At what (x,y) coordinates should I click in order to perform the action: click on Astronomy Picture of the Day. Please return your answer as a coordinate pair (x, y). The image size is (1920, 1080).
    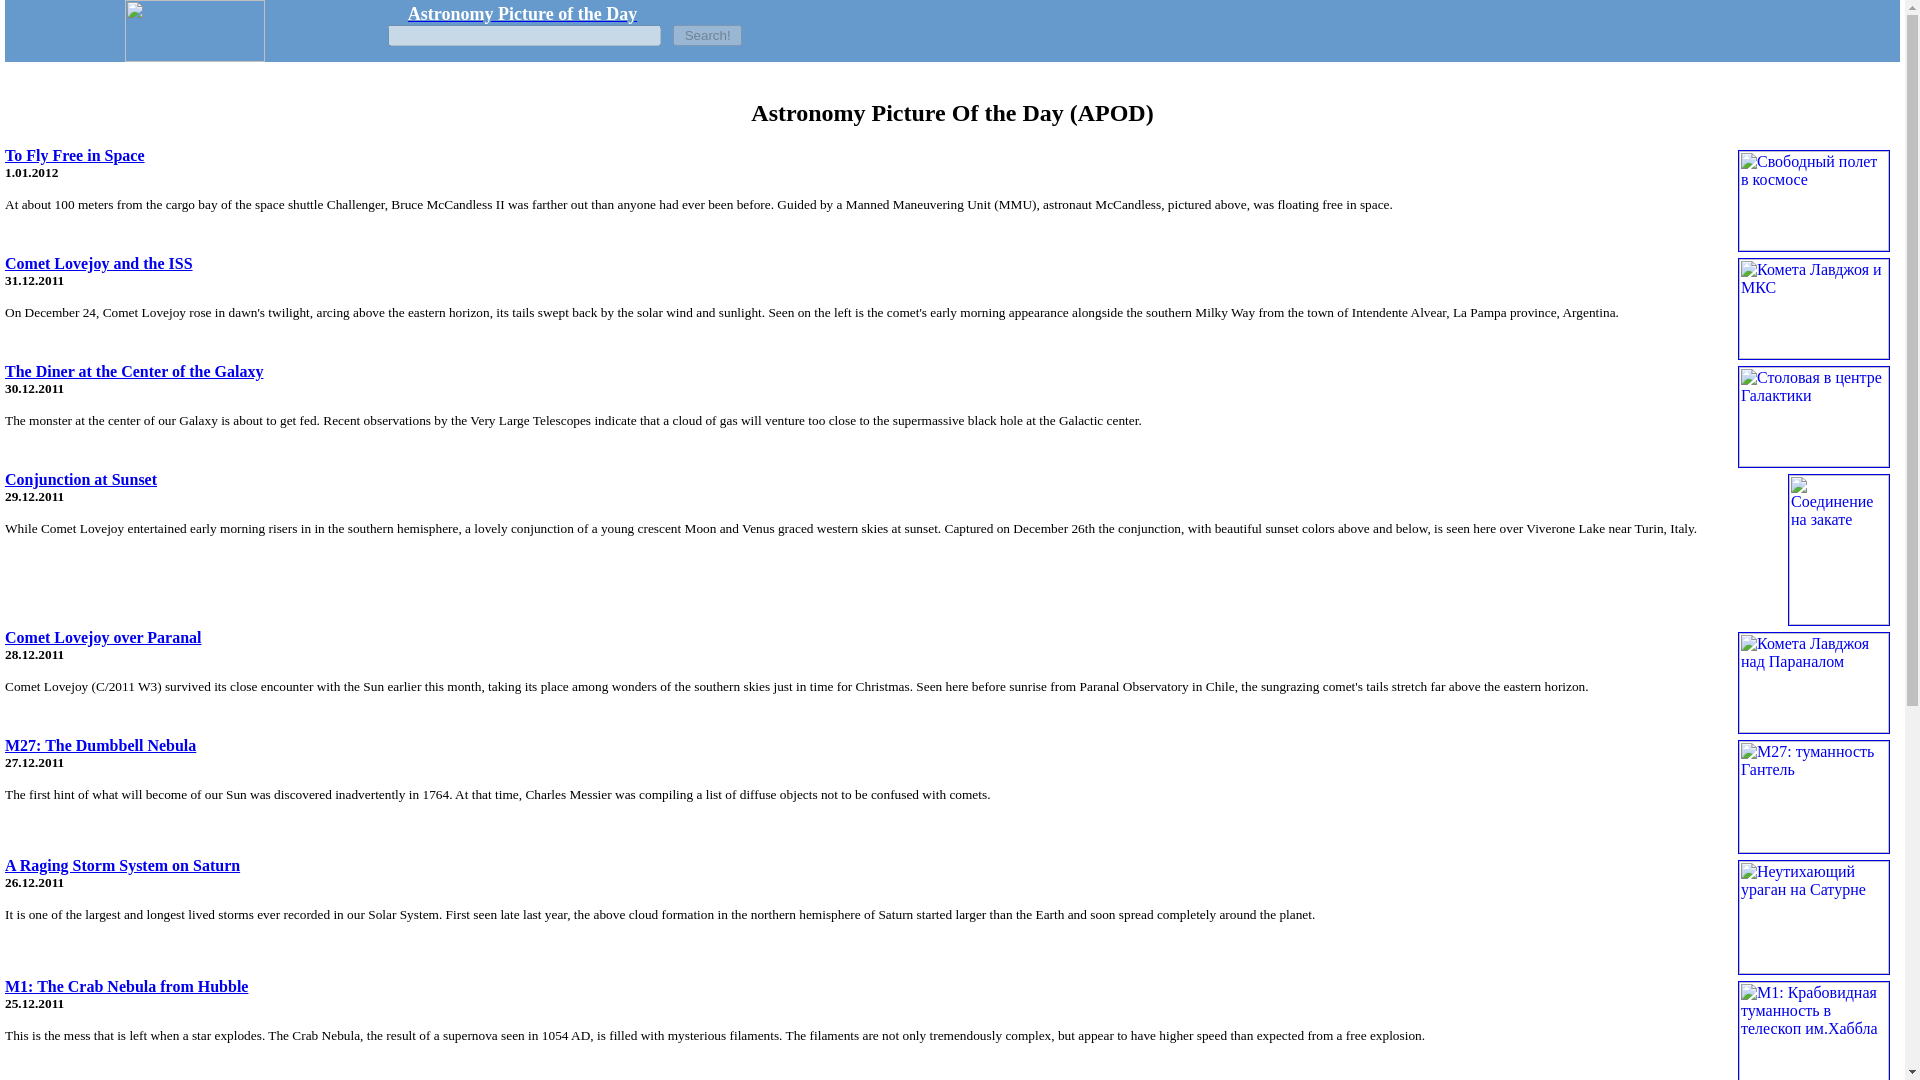
    Looking at the image, I should click on (522, 14).